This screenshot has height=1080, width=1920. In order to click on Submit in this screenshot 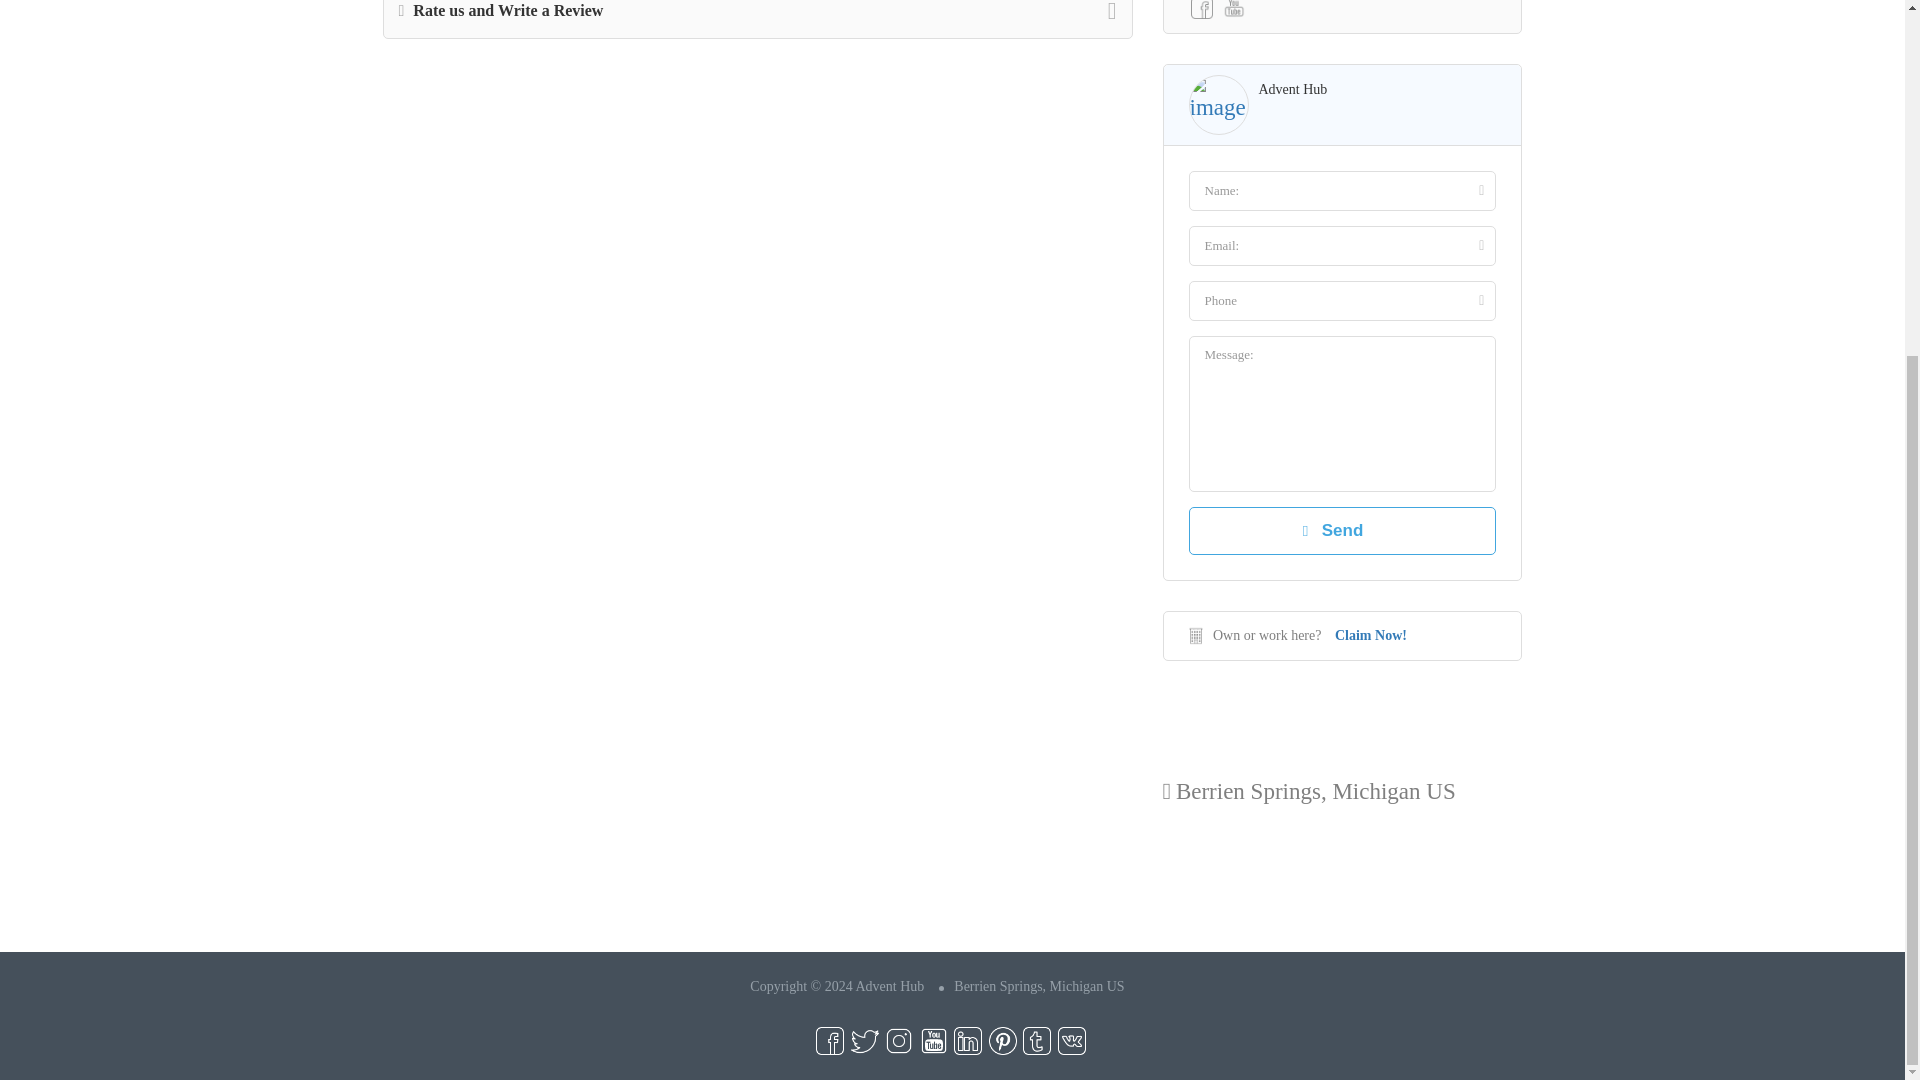, I will do `click(546, 142)`.